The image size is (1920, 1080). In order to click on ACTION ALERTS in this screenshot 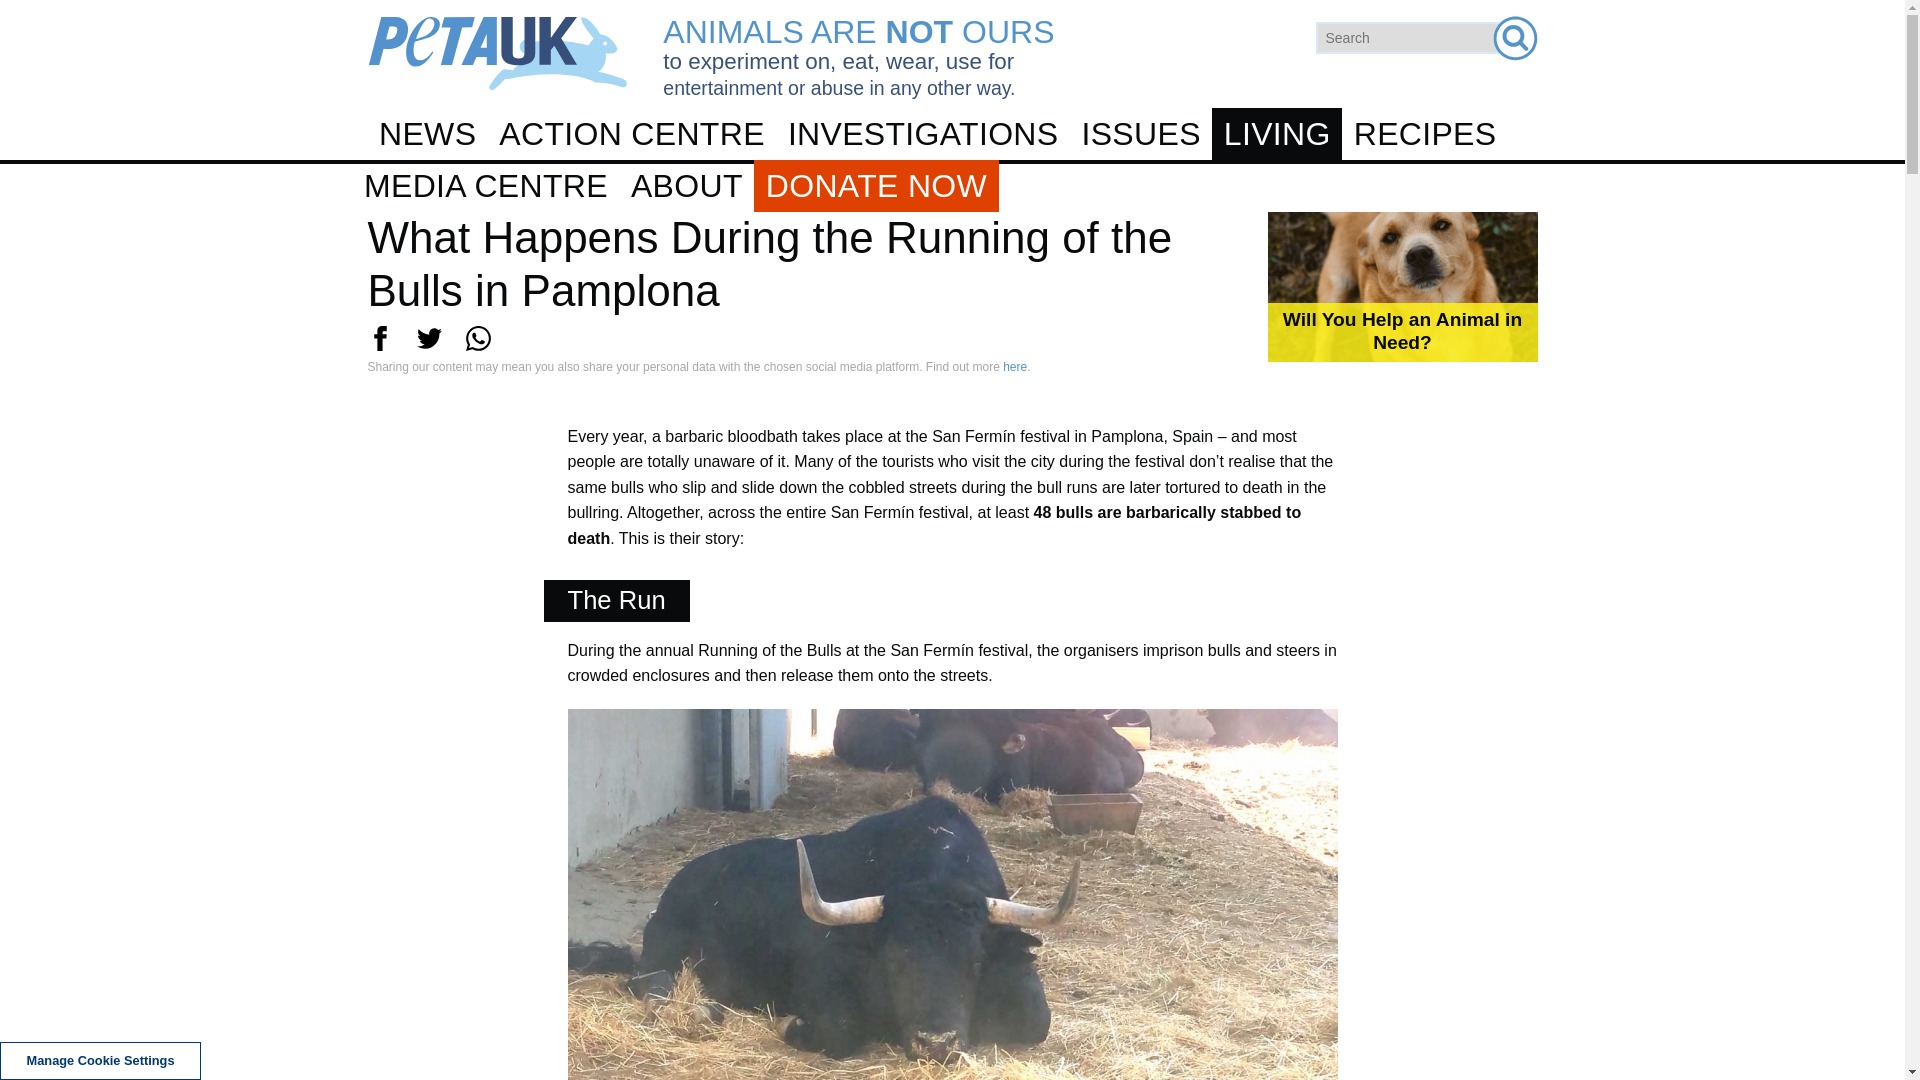, I will do `click(960, 194)`.